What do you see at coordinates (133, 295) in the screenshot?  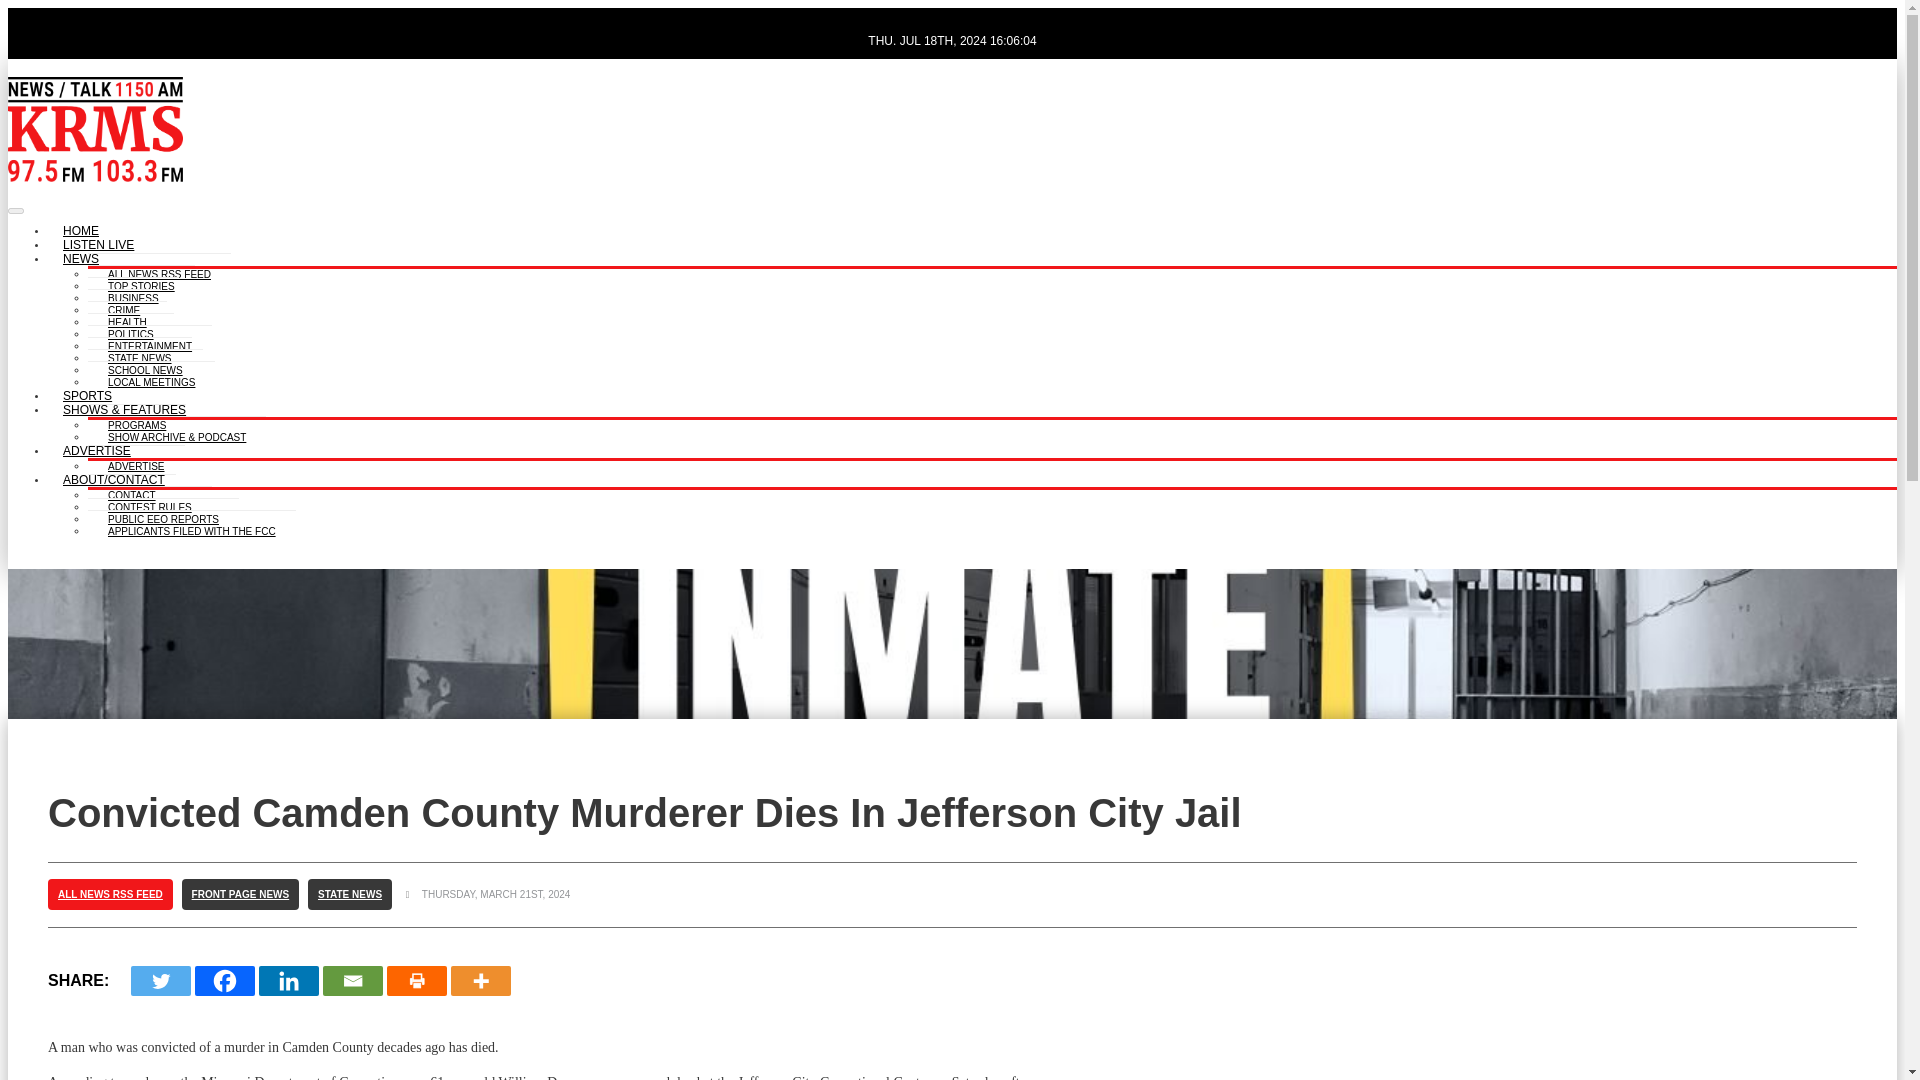 I see `BUSINESS` at bounding box center [133, 295].